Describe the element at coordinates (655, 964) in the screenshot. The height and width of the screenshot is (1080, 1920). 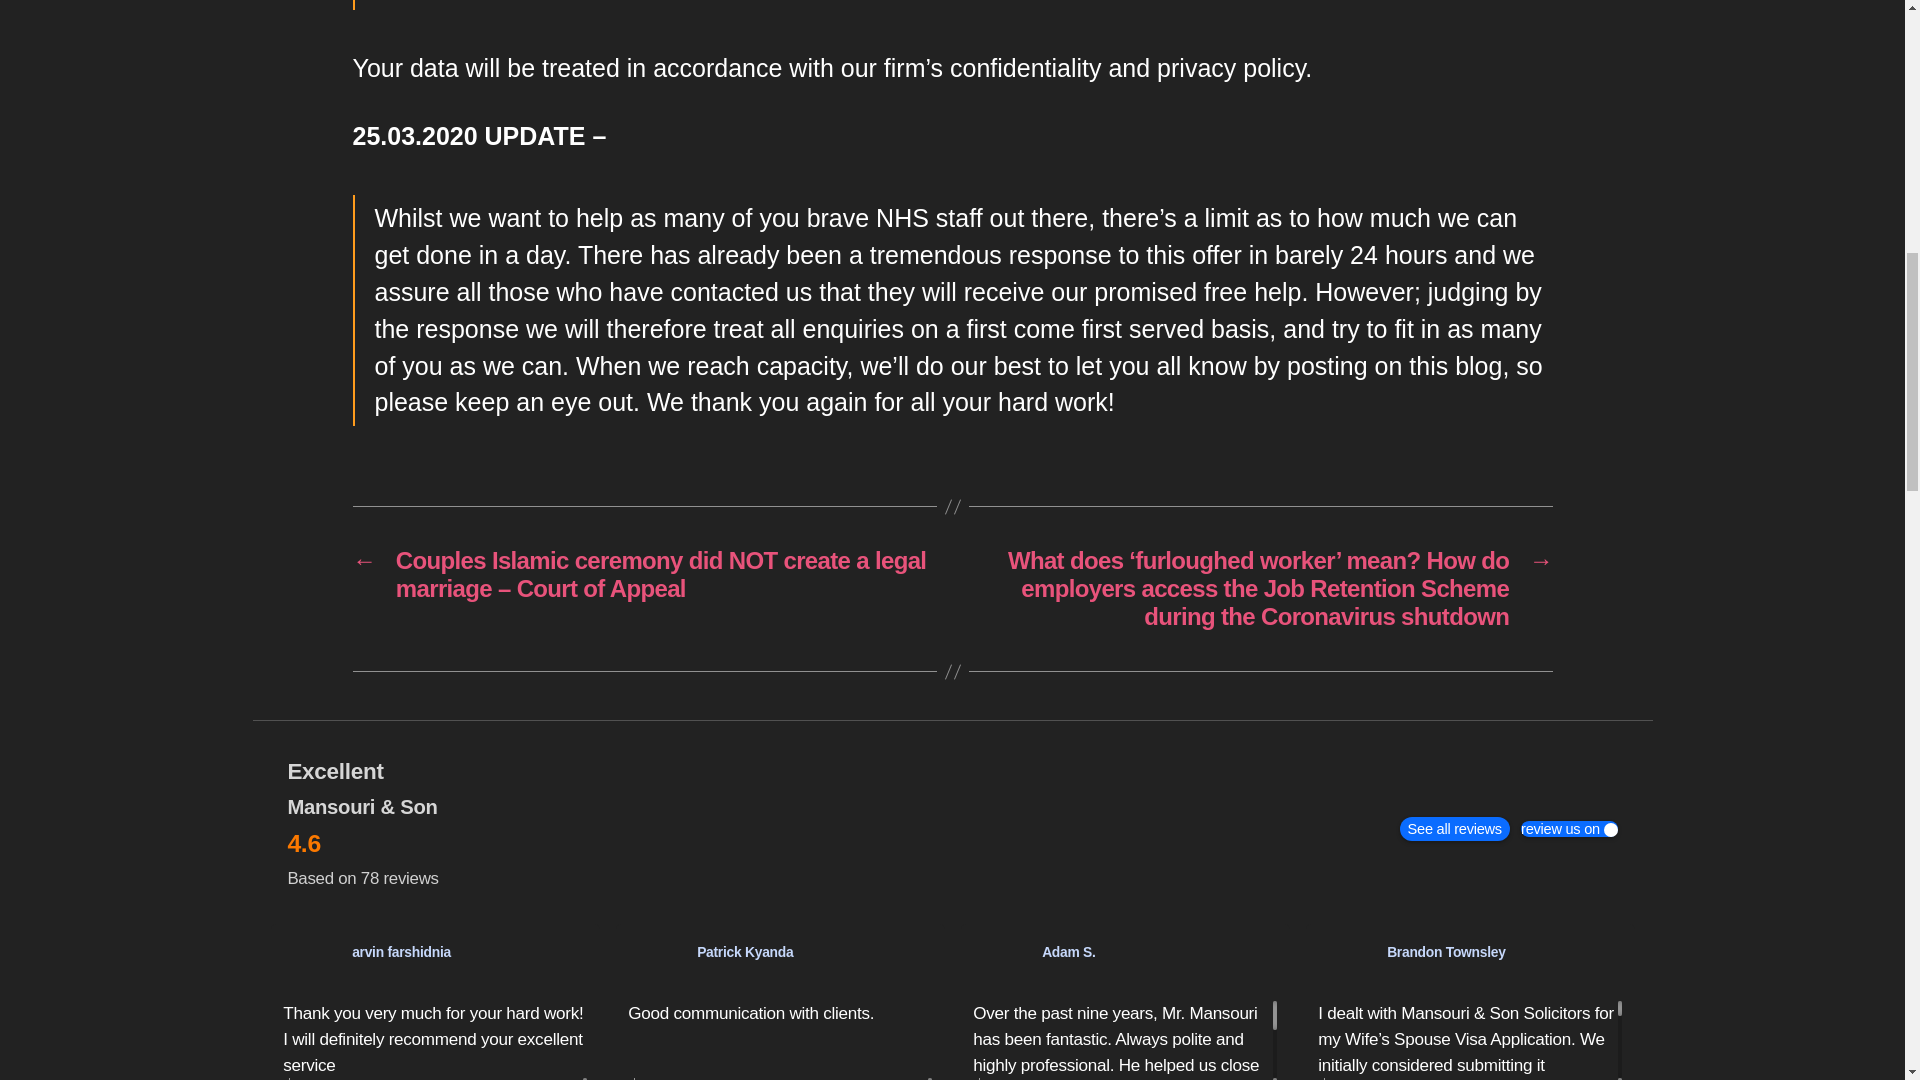
I see `Patrick Kyanda` at that location.